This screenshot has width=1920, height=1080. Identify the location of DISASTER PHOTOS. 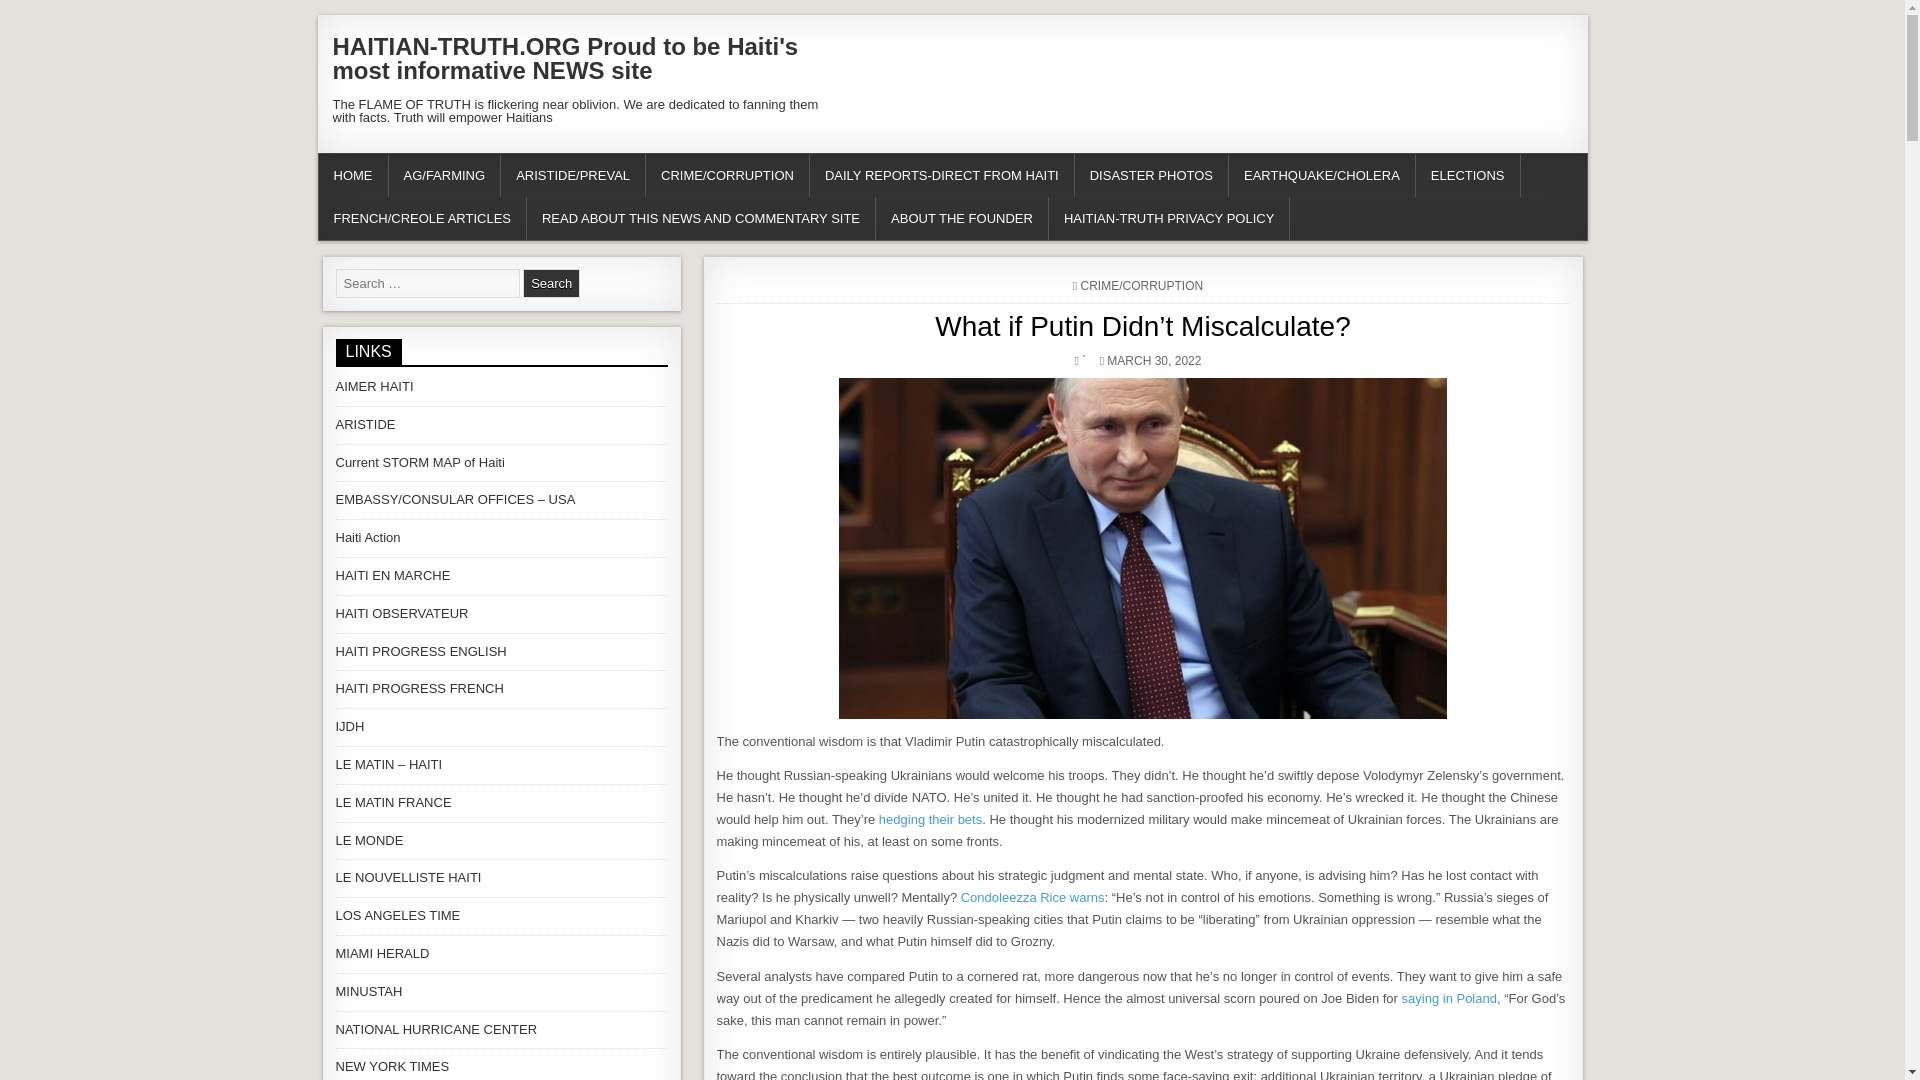
(1152, 175).